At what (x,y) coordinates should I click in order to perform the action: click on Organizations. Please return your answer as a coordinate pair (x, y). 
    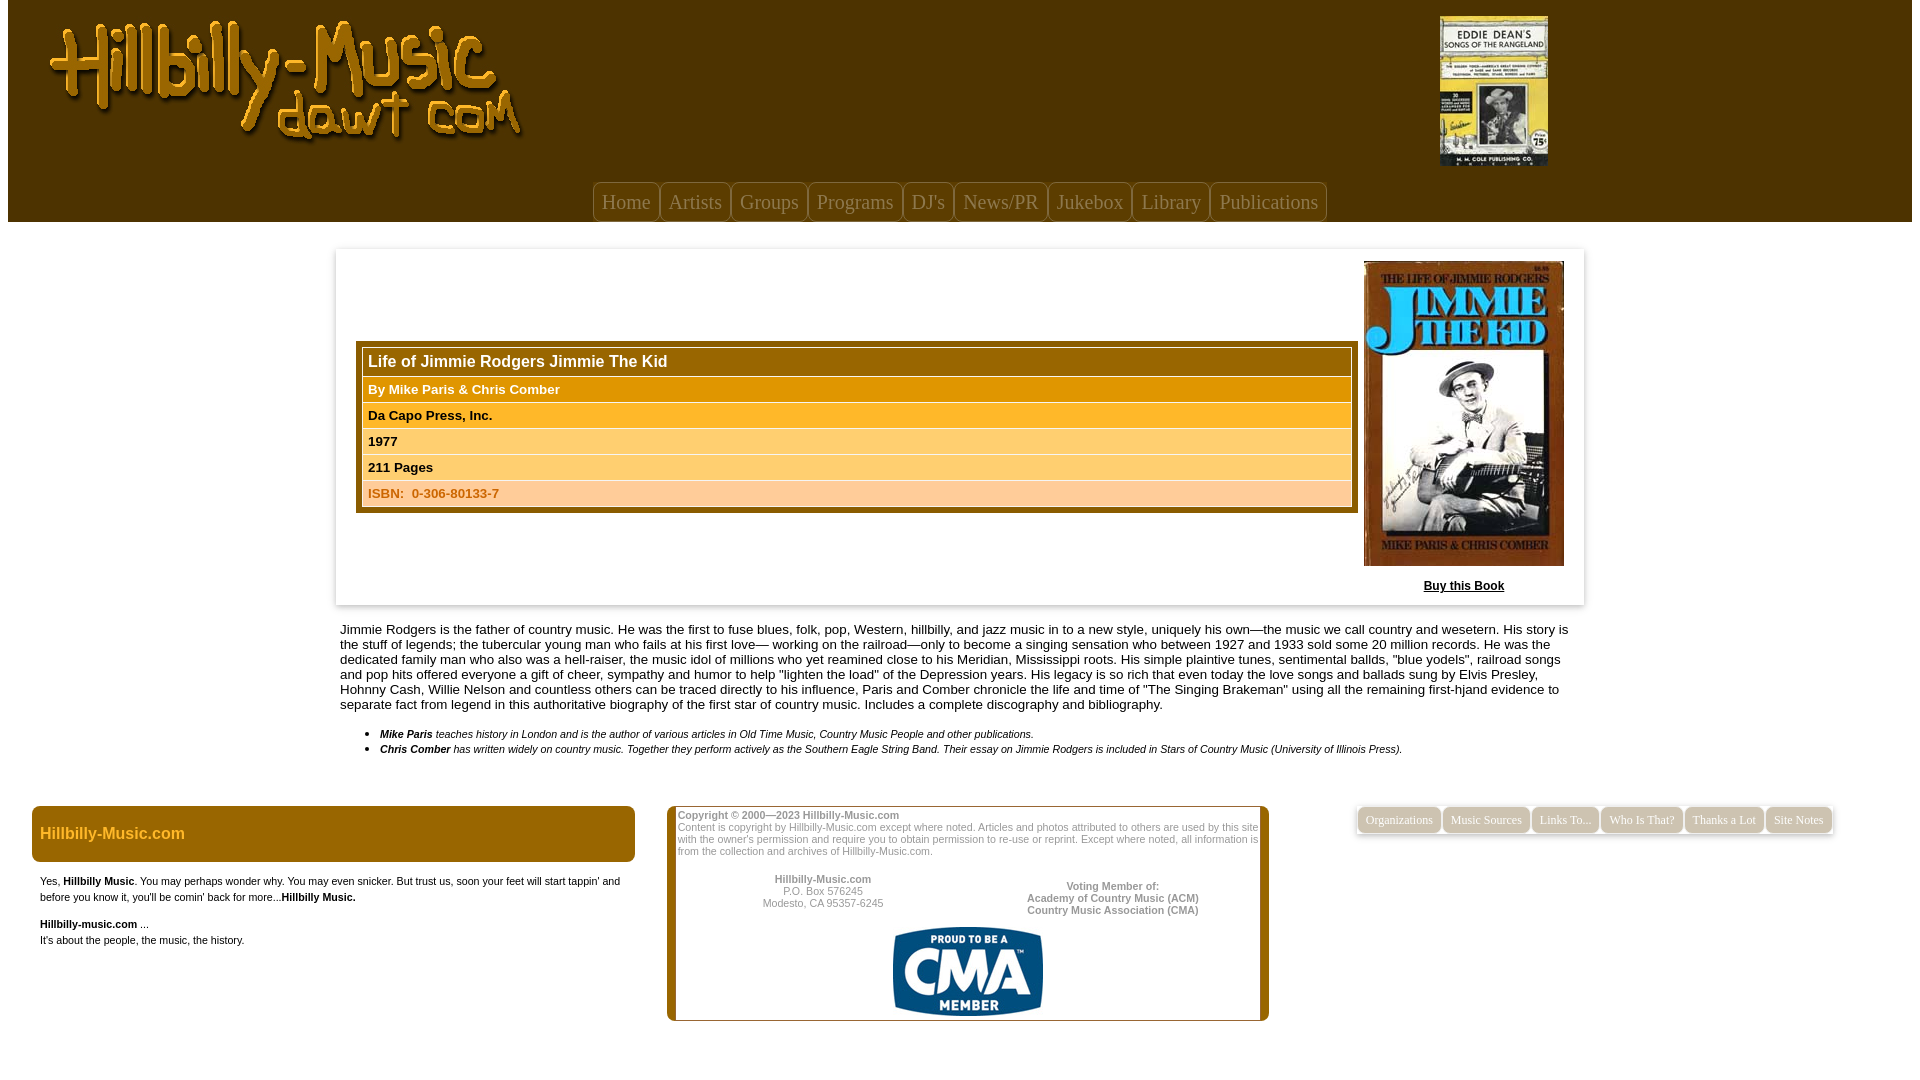
    Looking at the image, I should click on (1399, 819).